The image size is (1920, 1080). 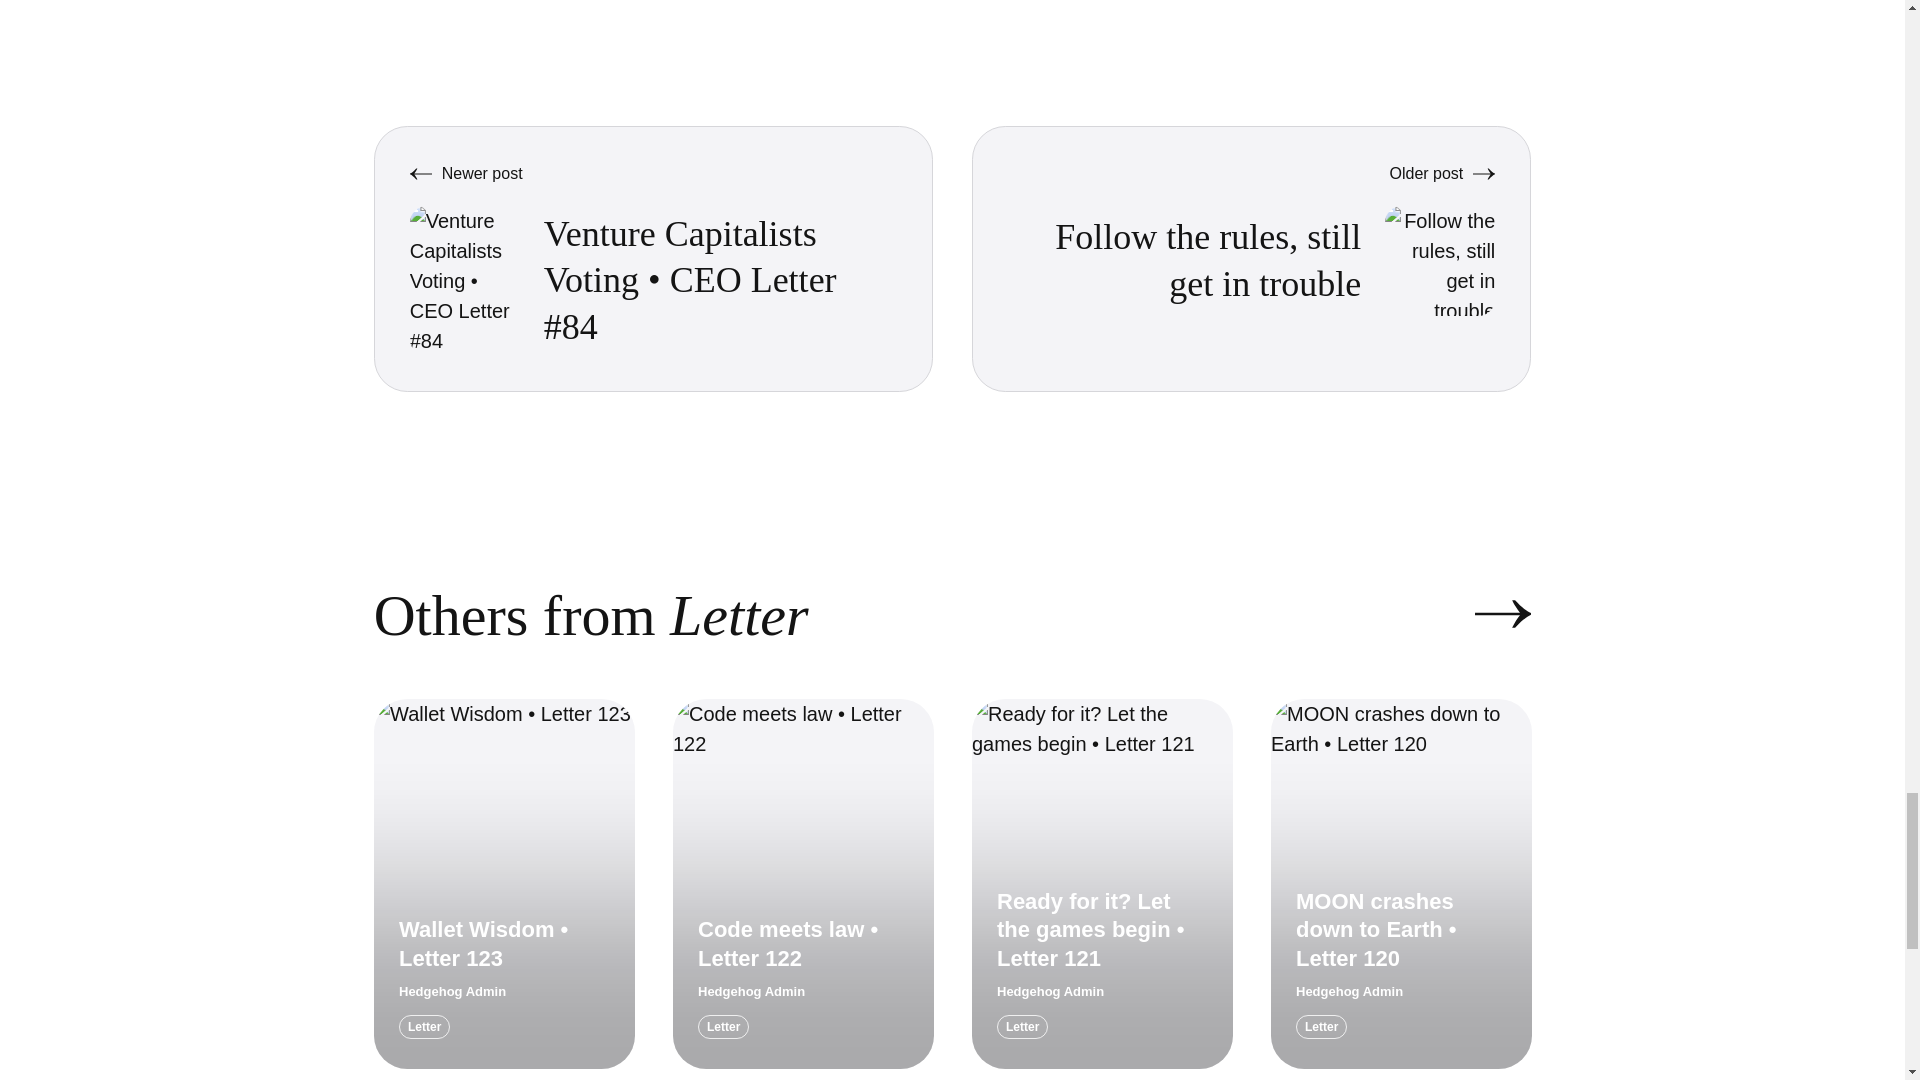 I want to click on Letter, so click(x=723, y=1026).